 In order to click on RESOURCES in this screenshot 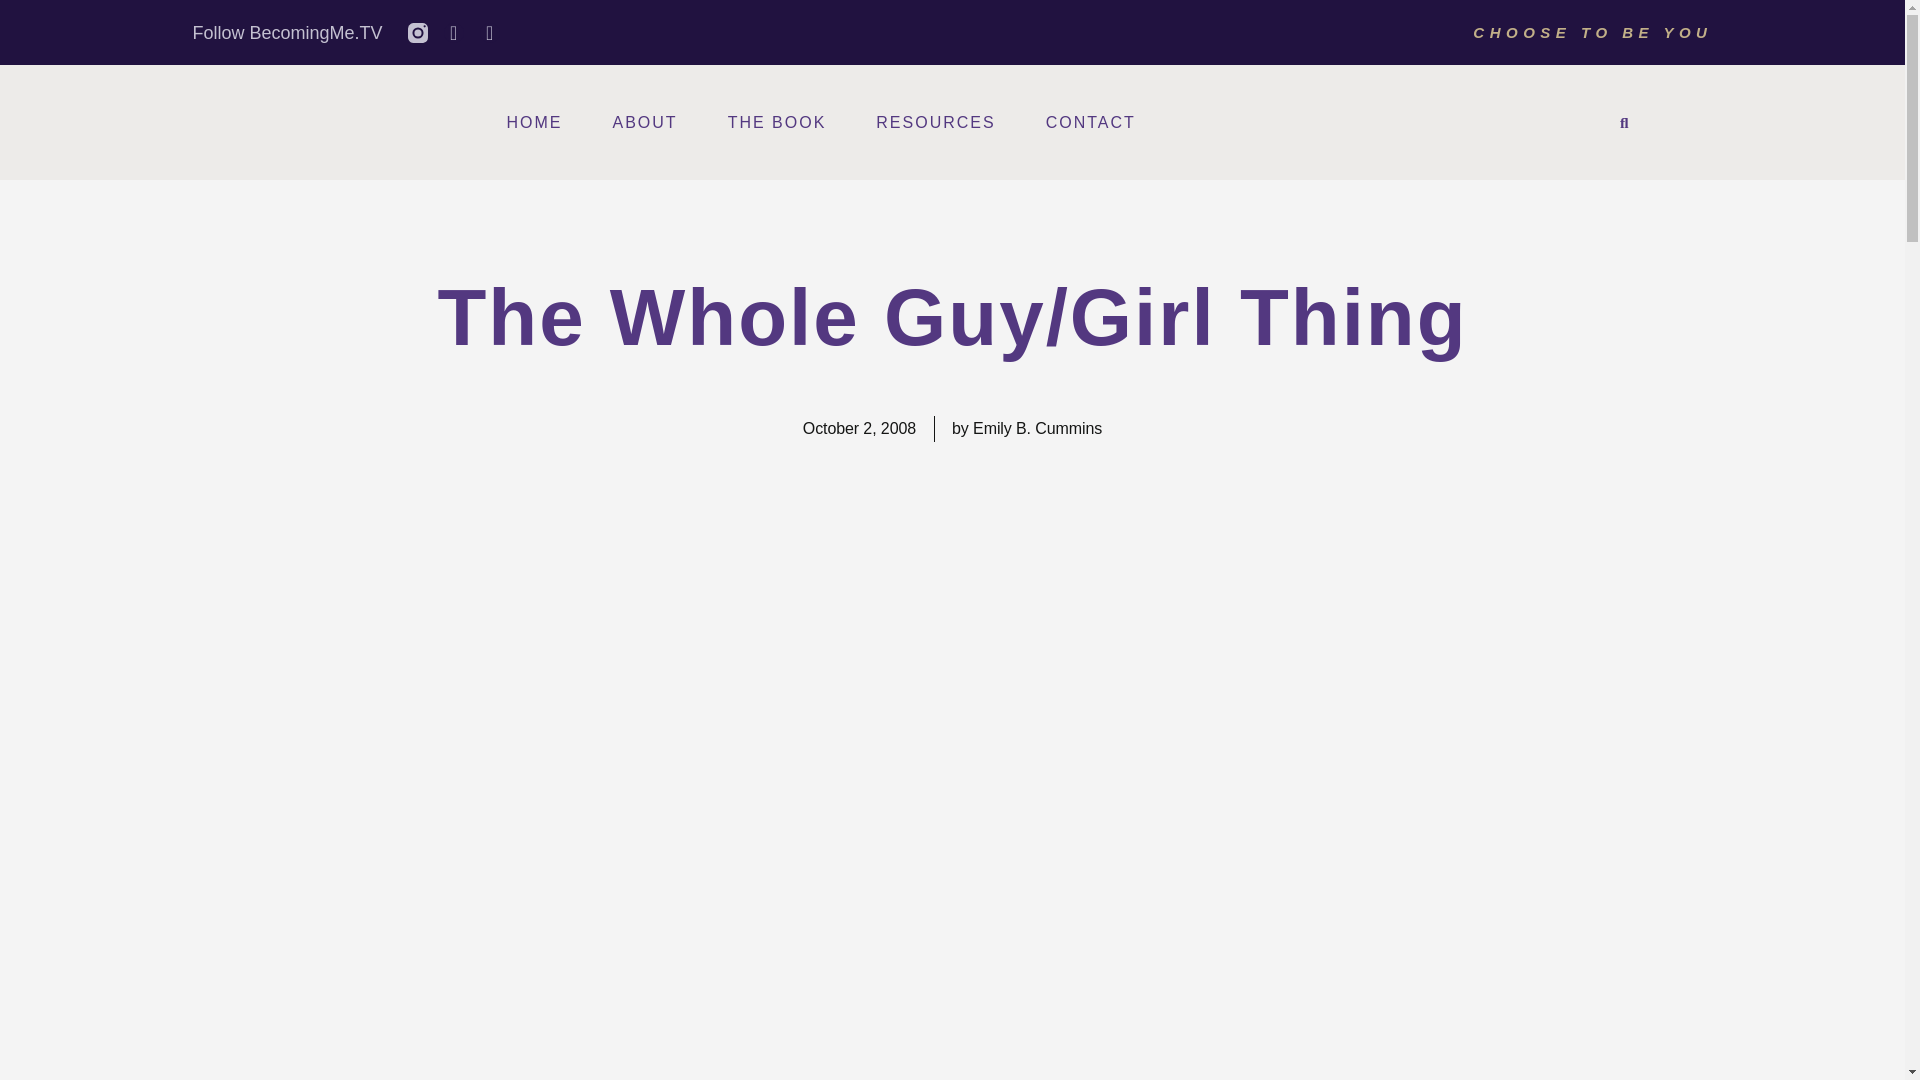, I will do `click(934, 123)`.